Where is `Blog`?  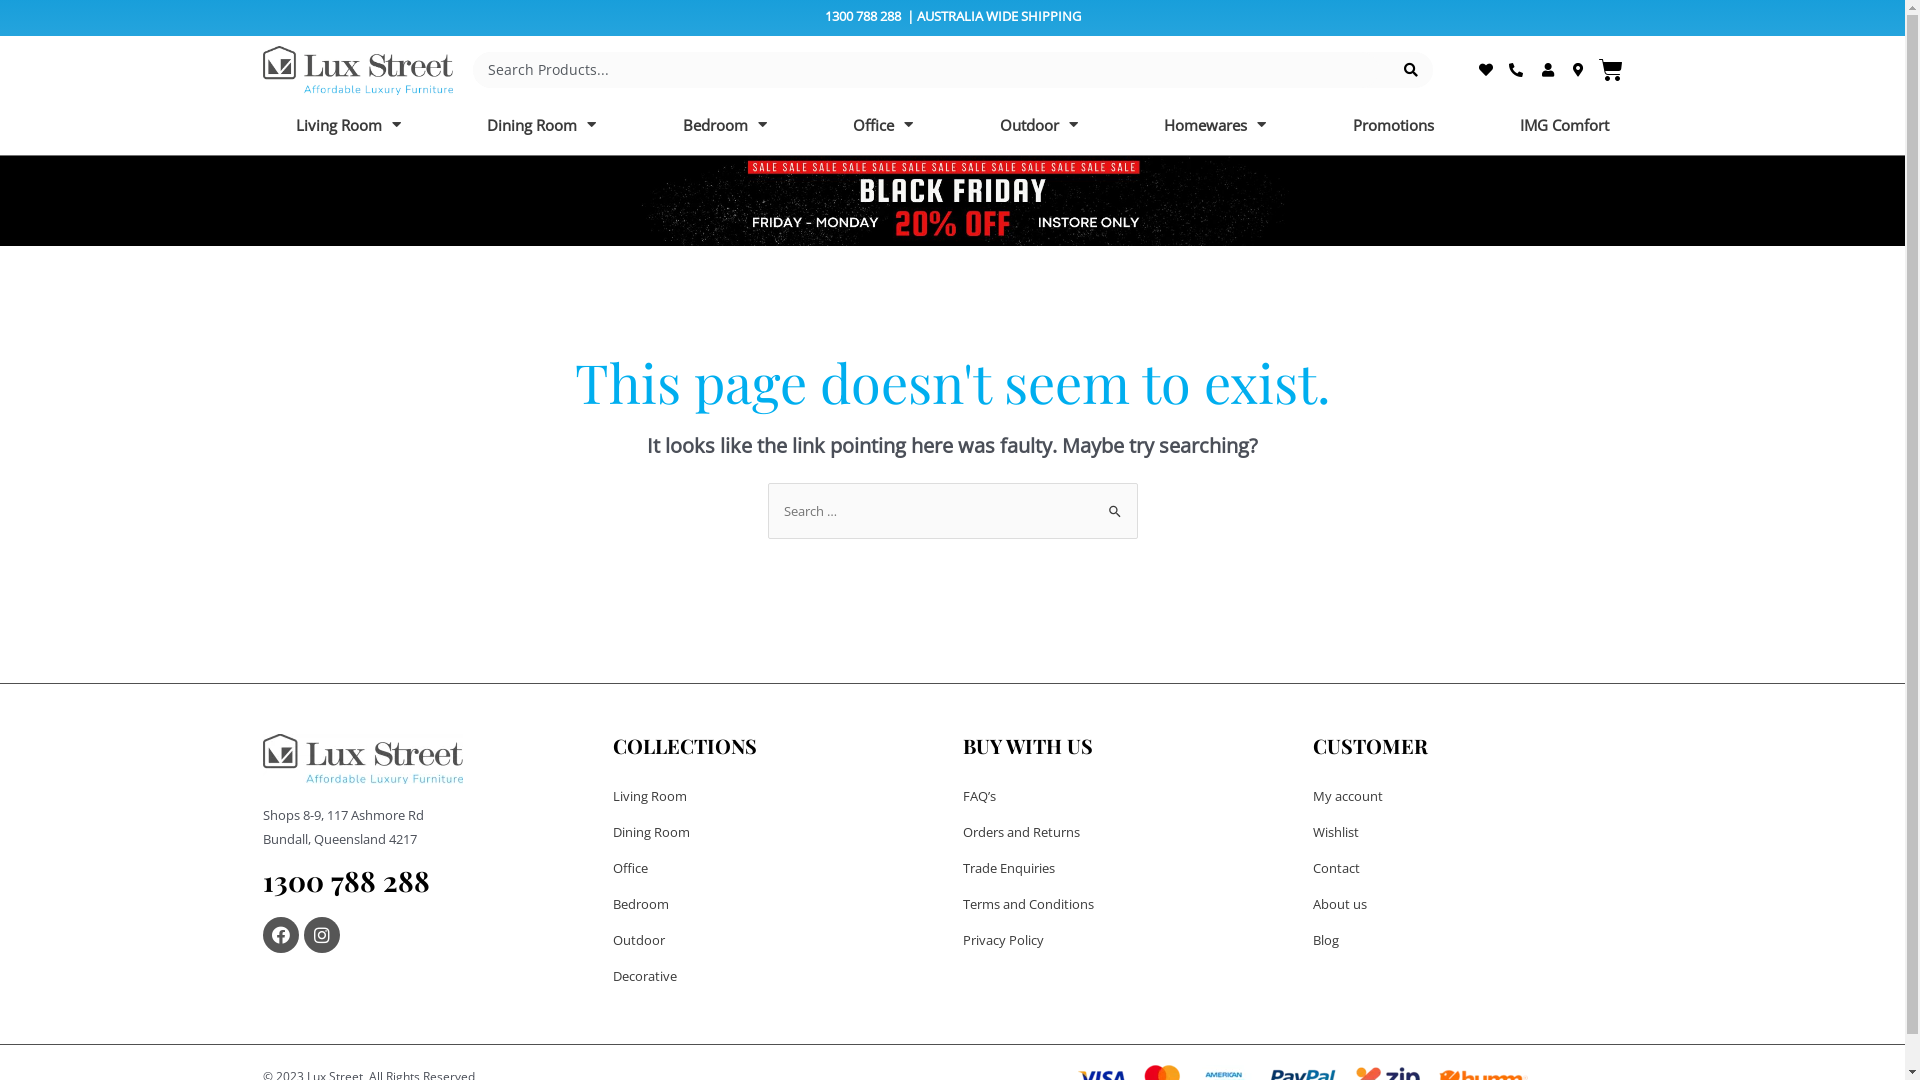
Blog is located at coordinates (1477, 940).